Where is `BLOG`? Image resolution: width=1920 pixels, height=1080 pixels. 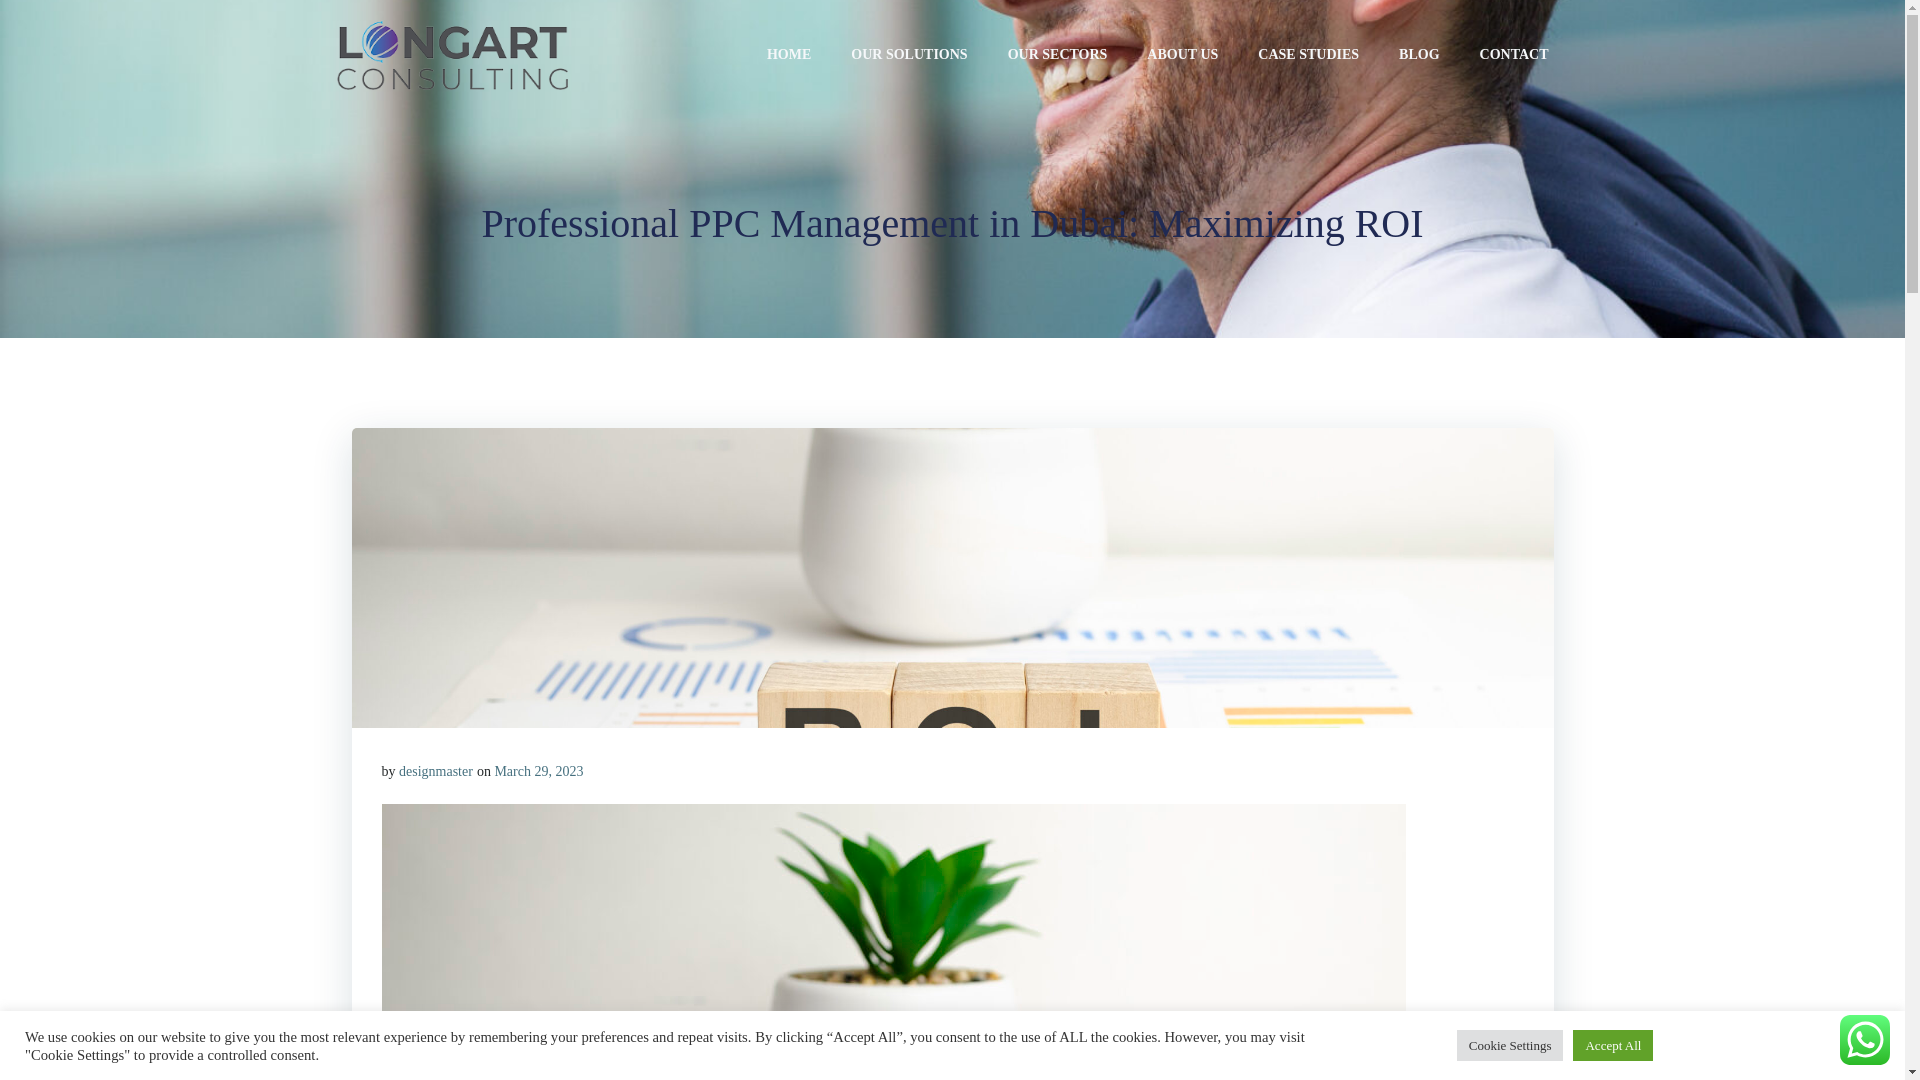
BLOG is located at coordinates (1418, 56).